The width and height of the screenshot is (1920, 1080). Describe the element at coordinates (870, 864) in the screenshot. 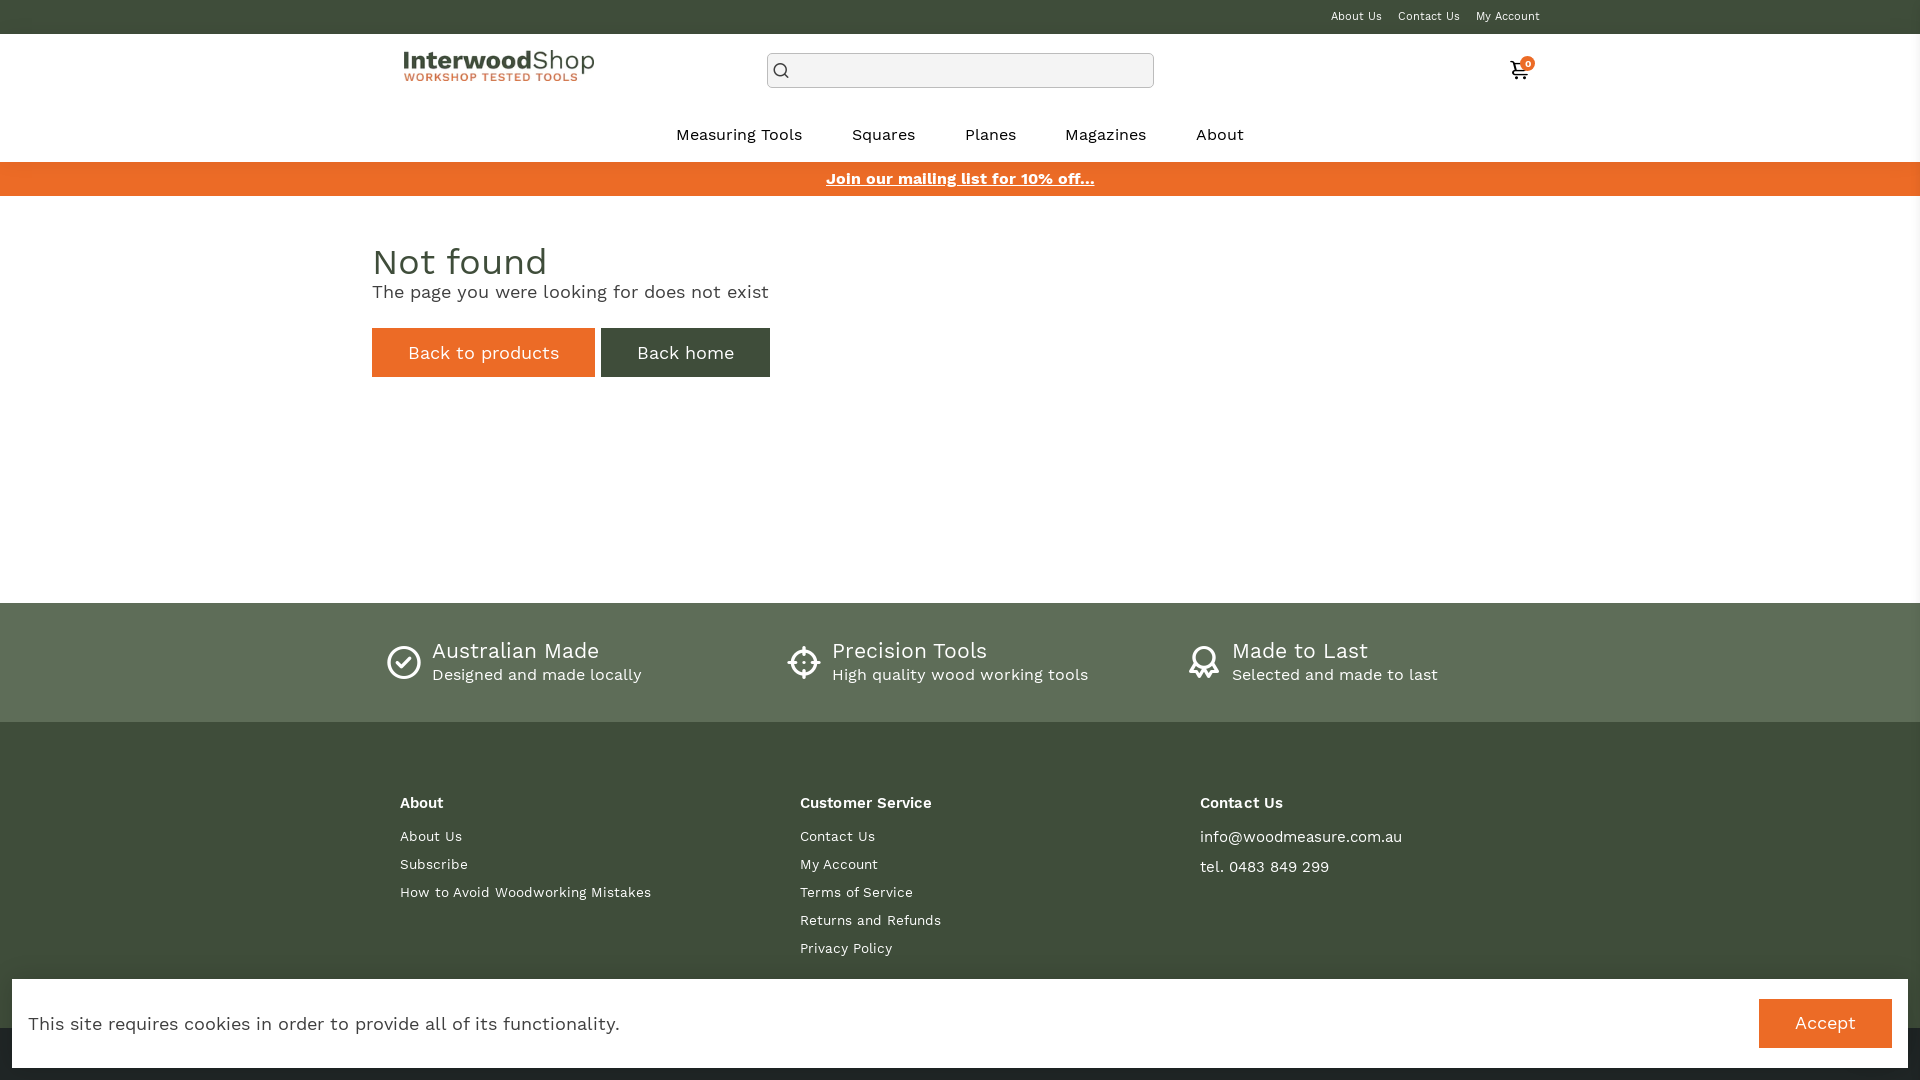

I see `My Account` at that location.